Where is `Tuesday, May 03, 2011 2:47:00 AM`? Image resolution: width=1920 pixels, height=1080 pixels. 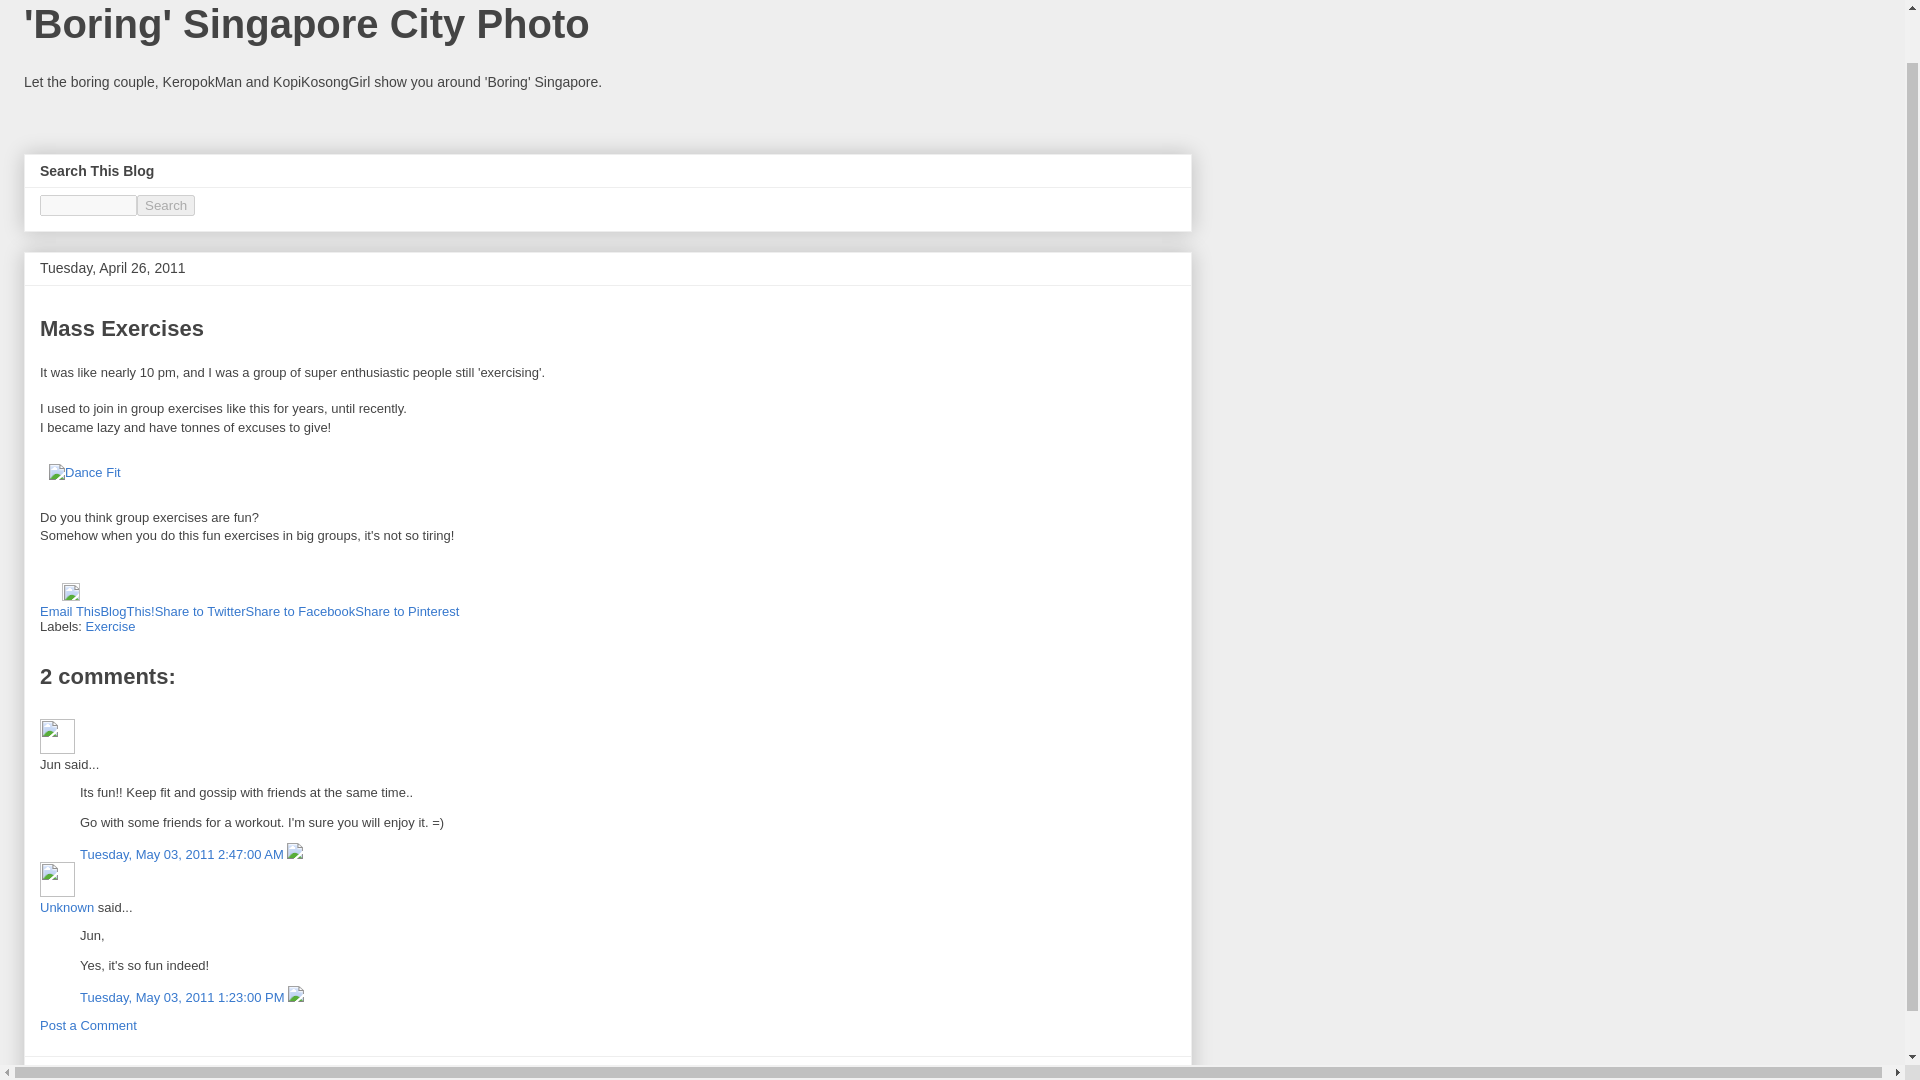 Tuesday, May 03, 2011 2:47:00 AM is located at coordinates (183, 854).